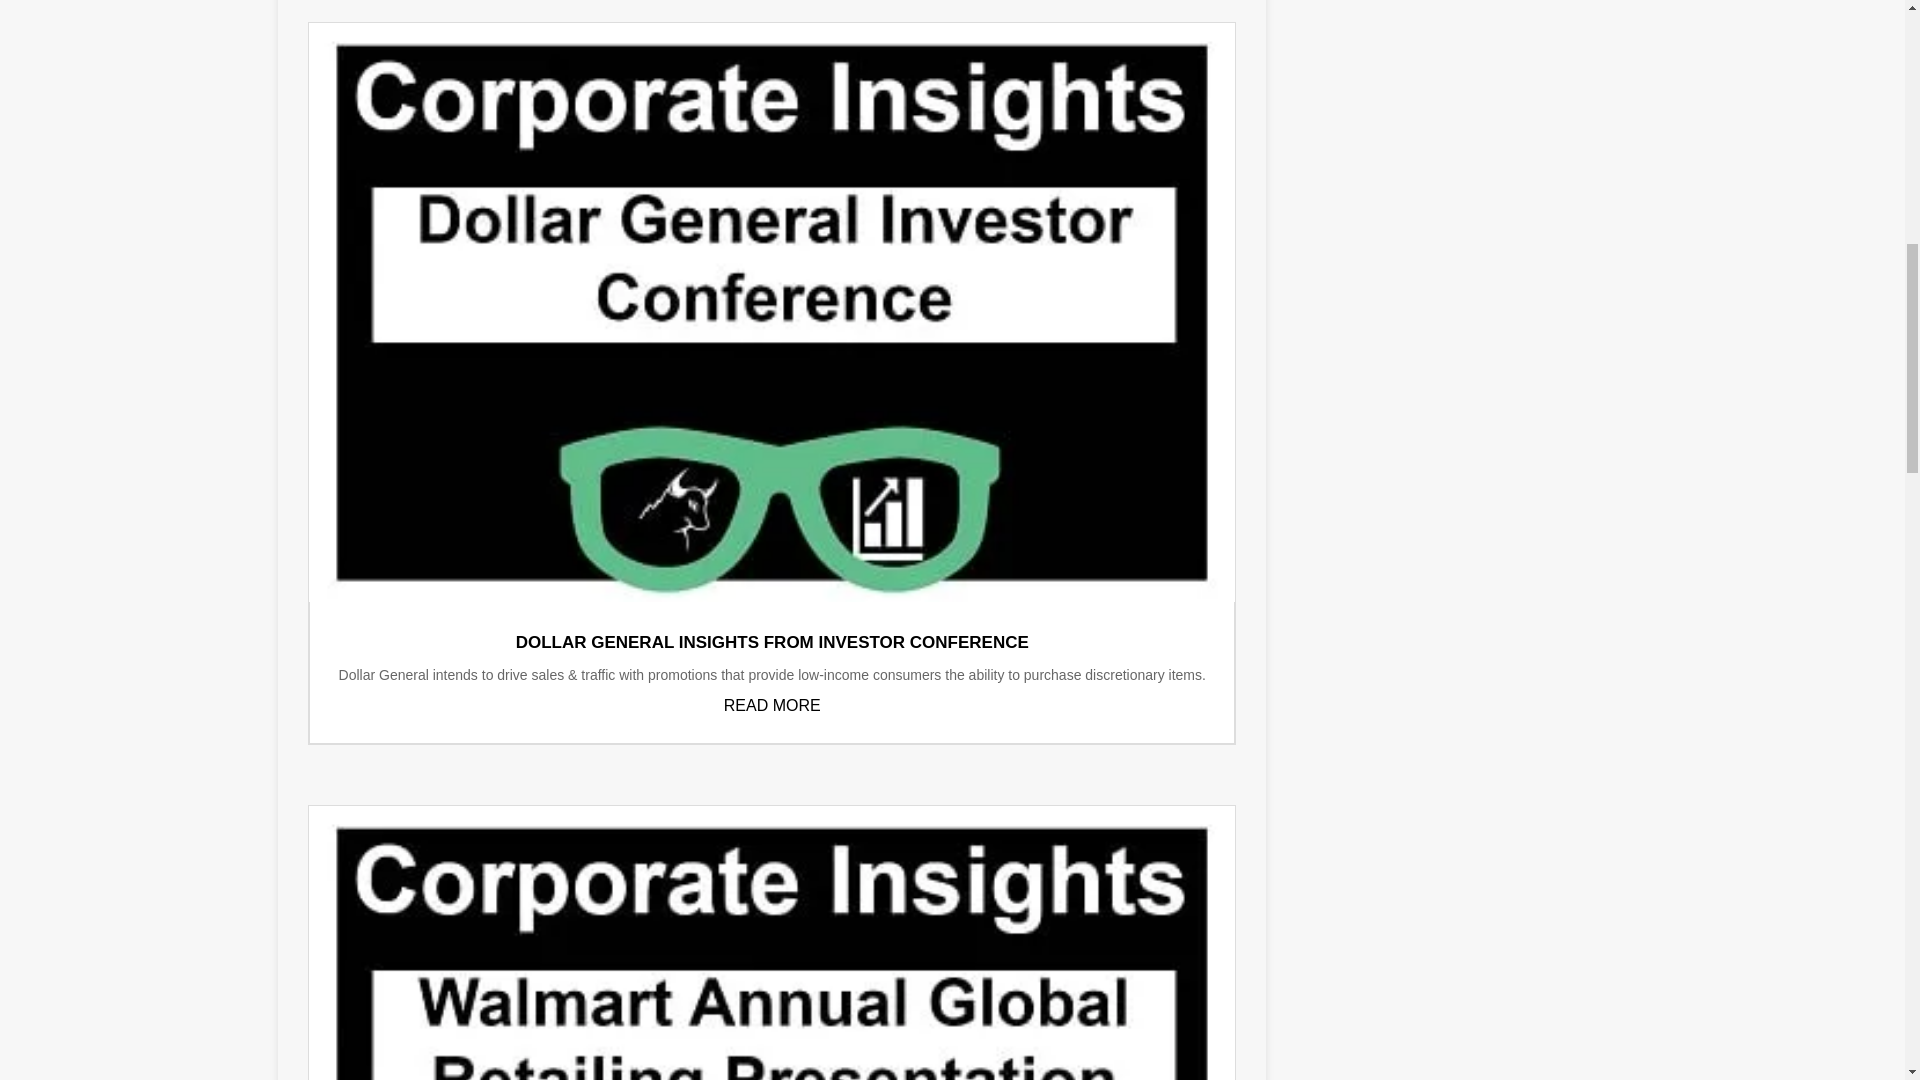 The image size is (1920, 1080). What do you see at coordinates (772, 642) in the screenshot?
I see `DOLLAR GENERAL INSIGHTS FROM INVESTOR CONFERENCE` at bounding box center [772, 642].